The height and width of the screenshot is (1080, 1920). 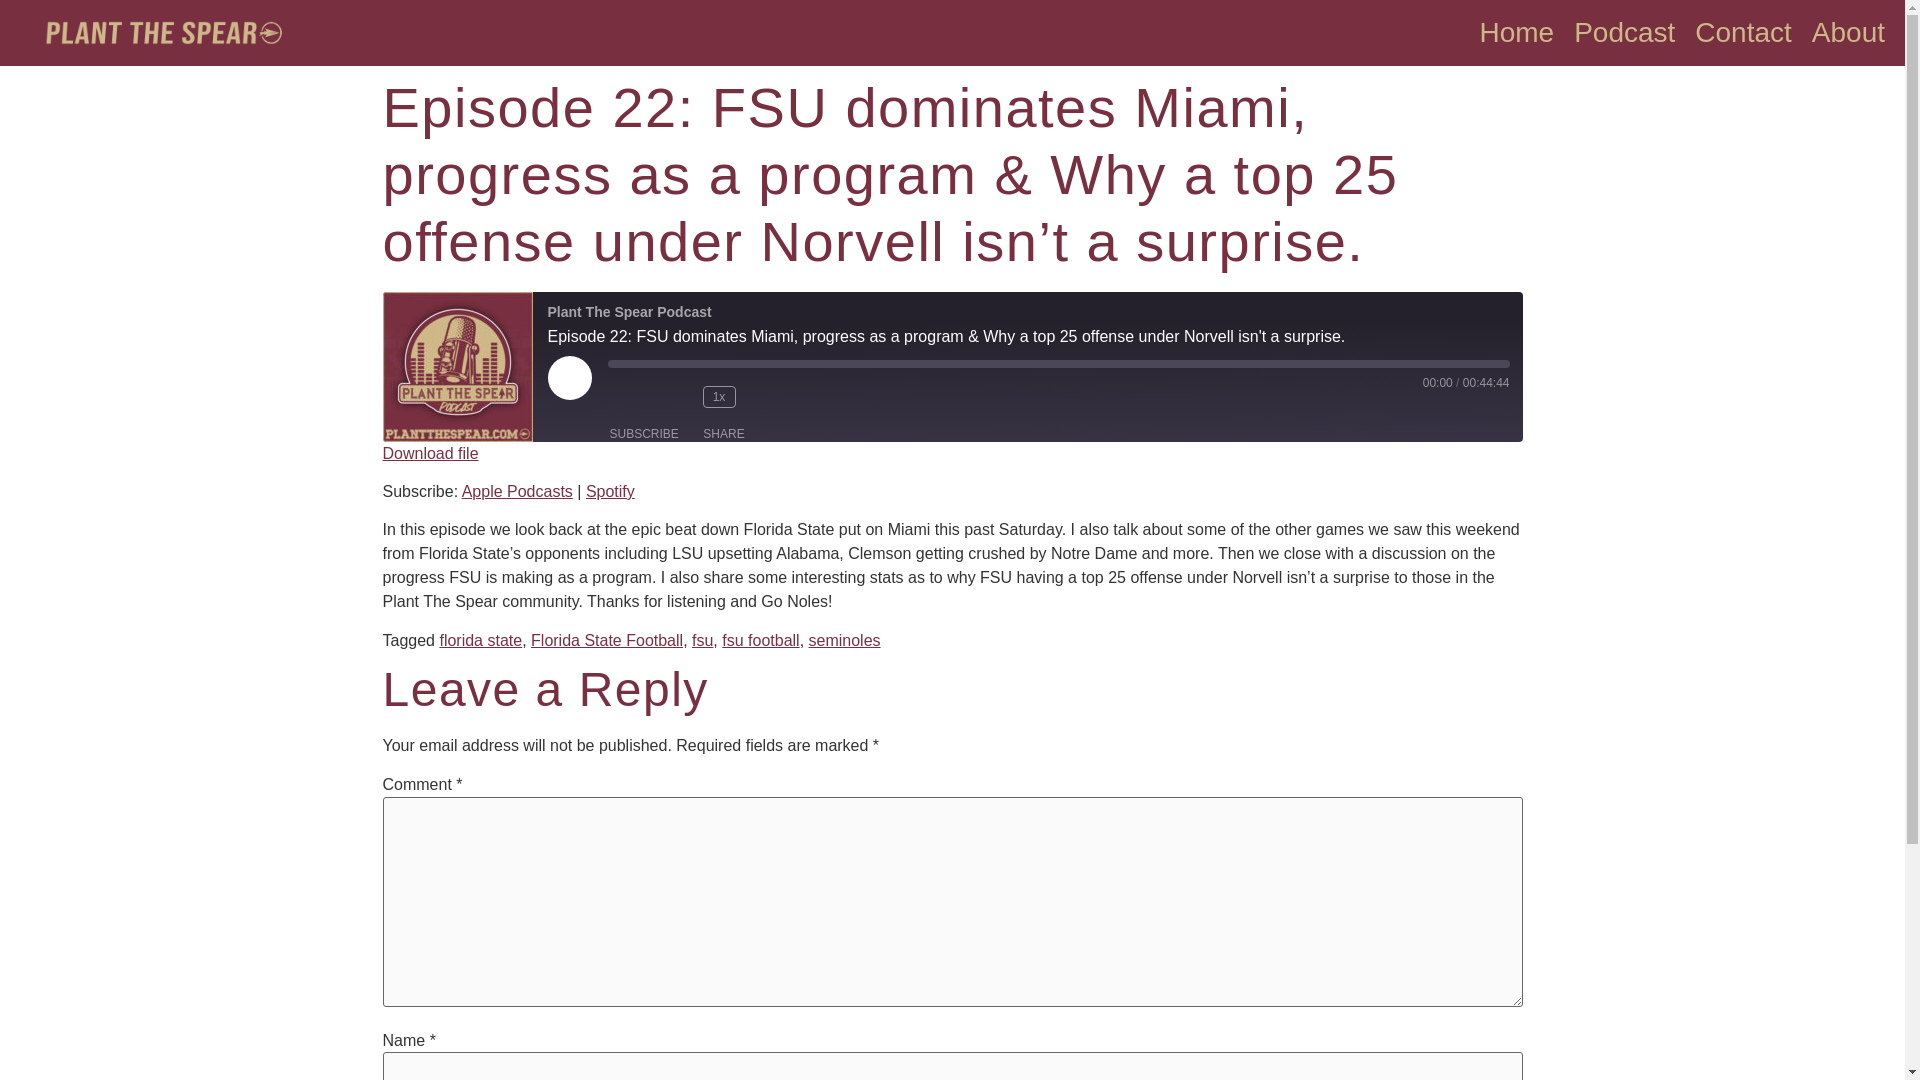 I want to click on Playback Speed, so click(x=718, y=396).